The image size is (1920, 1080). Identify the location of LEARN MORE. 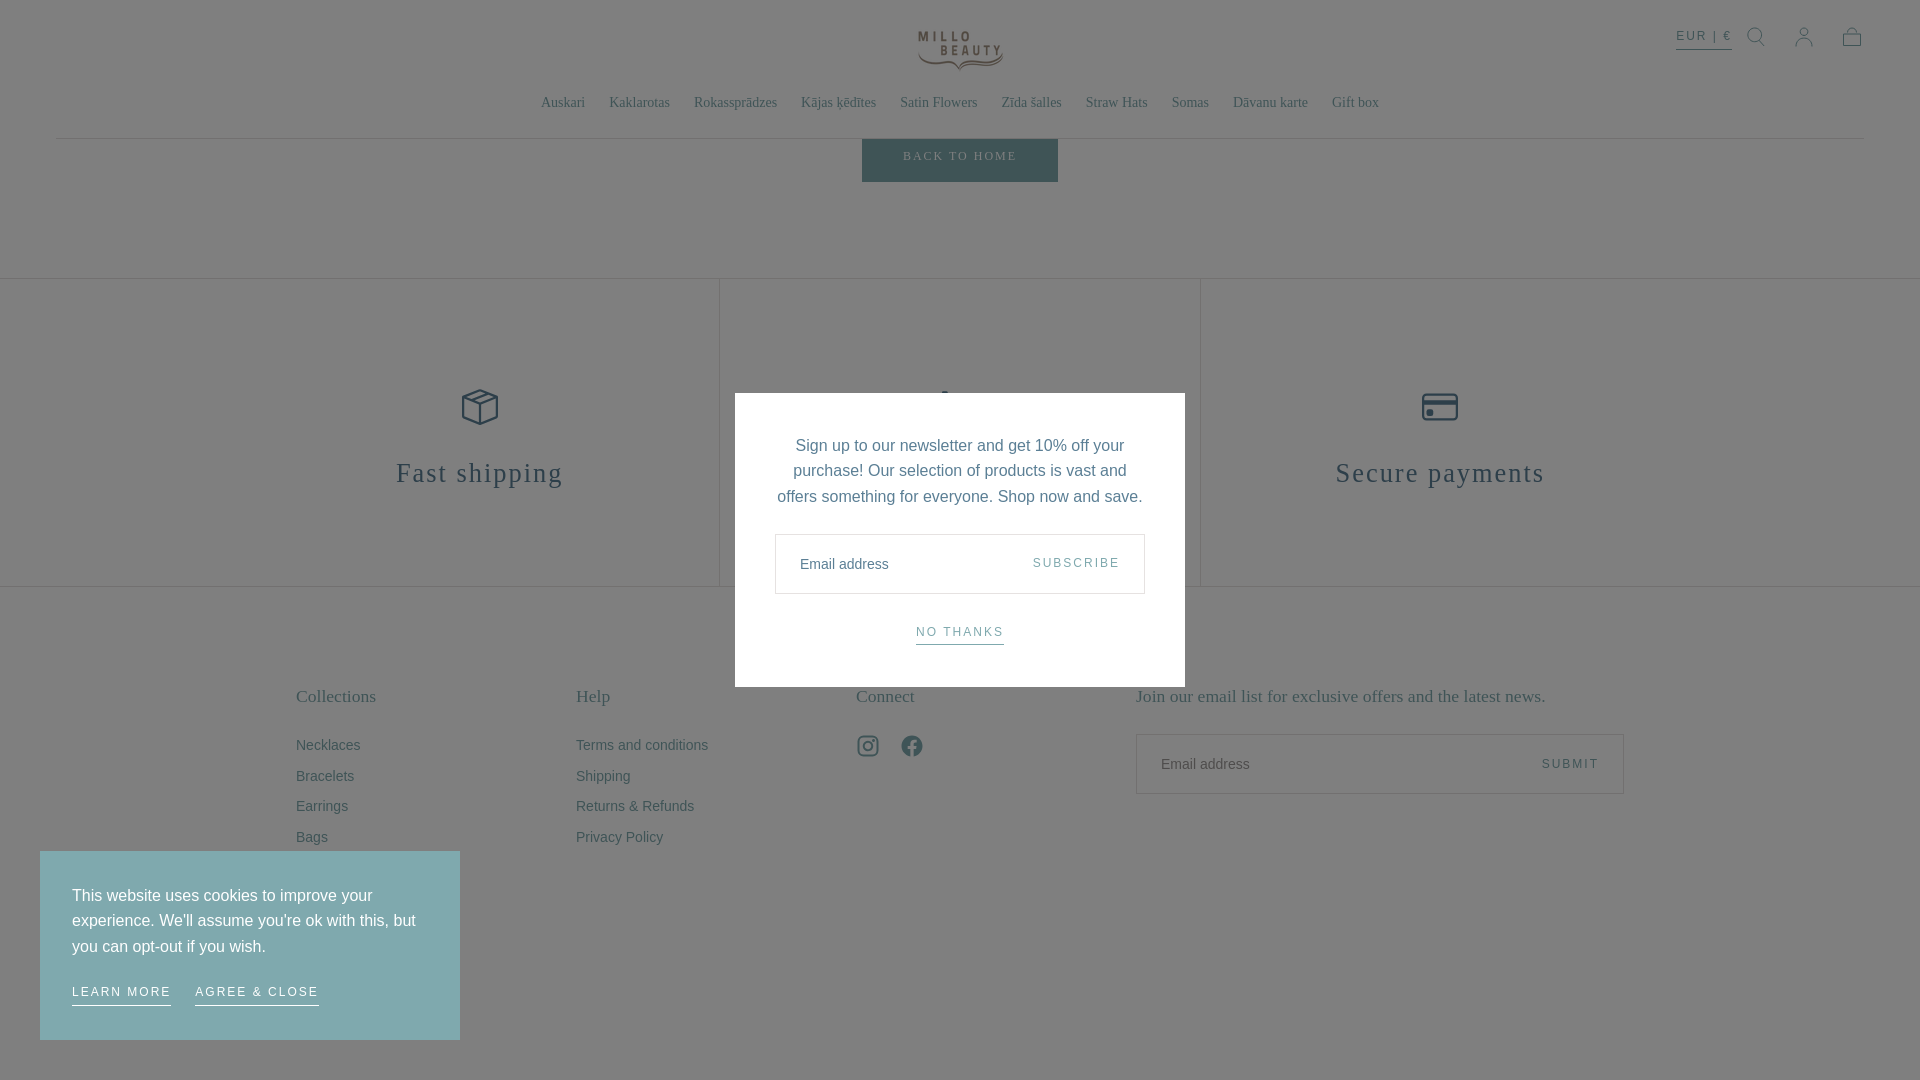
(121, 758).